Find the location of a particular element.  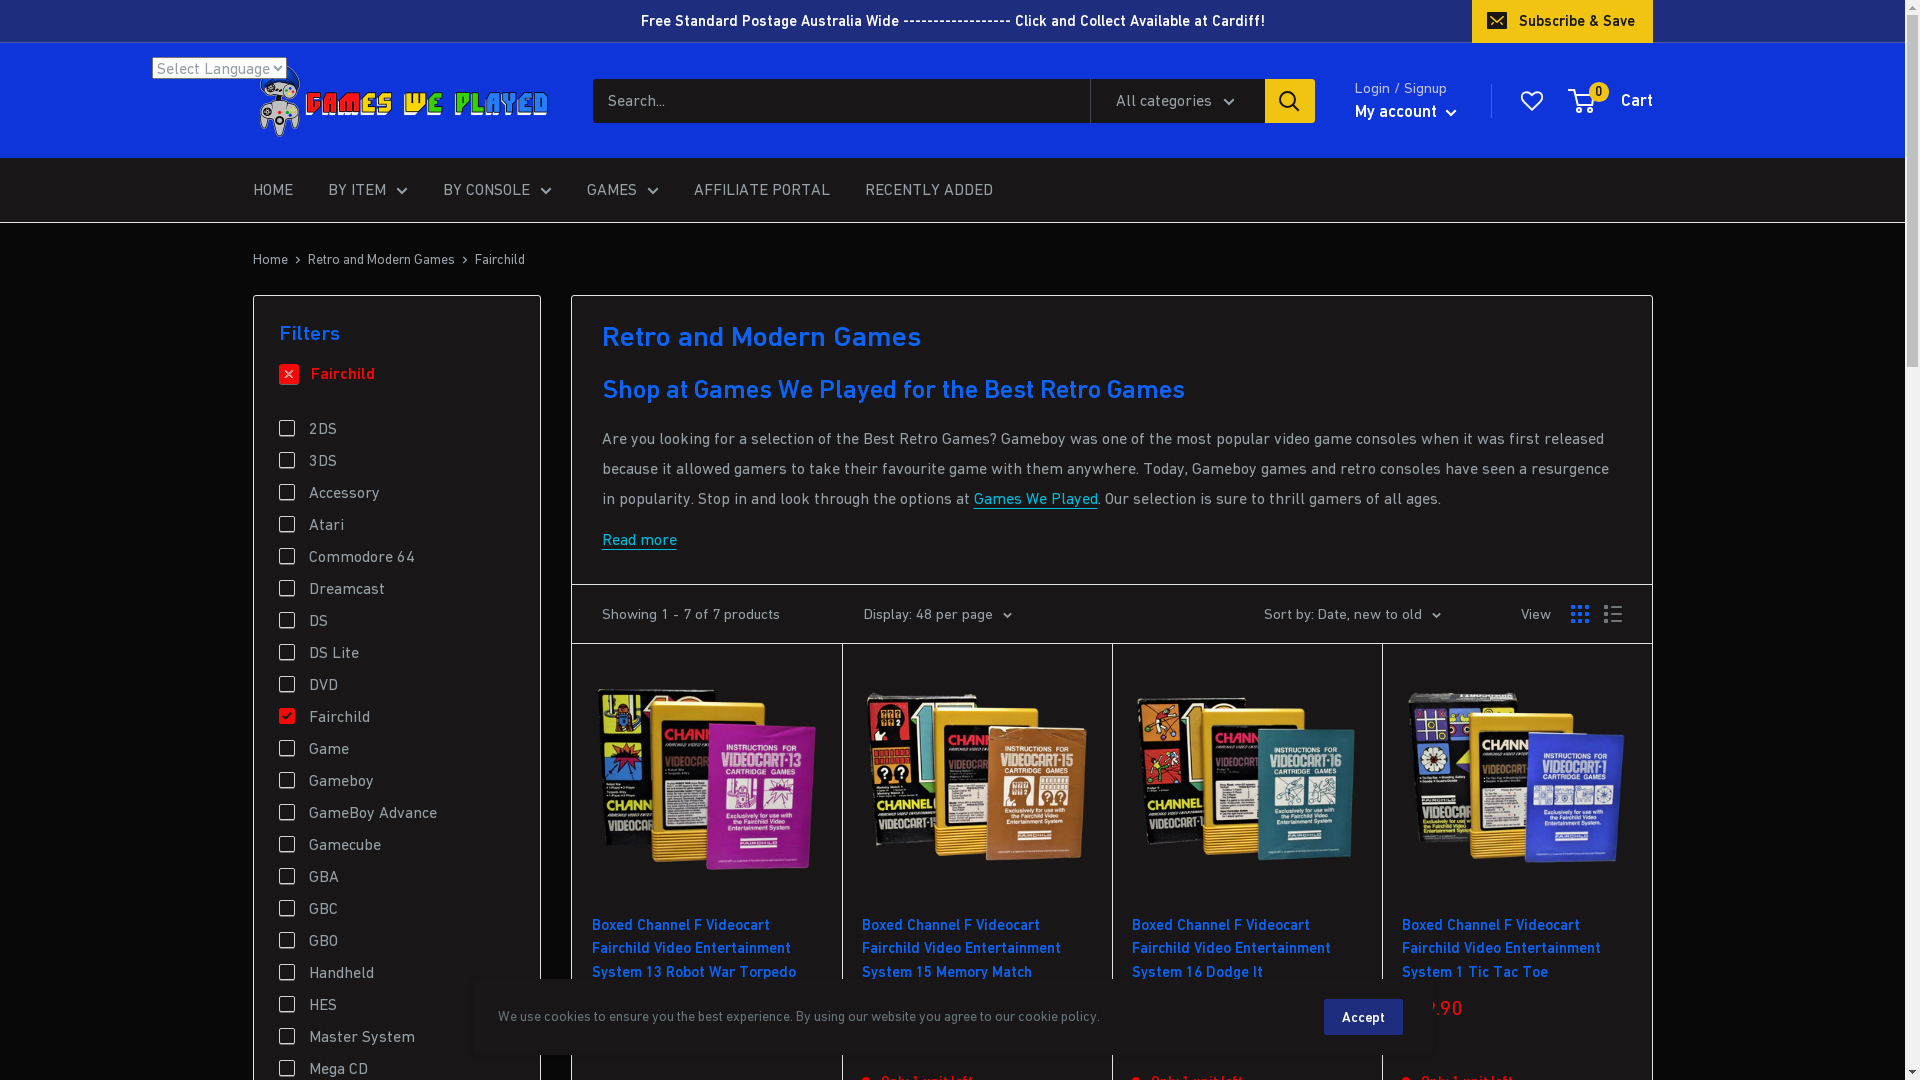

Read more is located at coordinates (640, 539).